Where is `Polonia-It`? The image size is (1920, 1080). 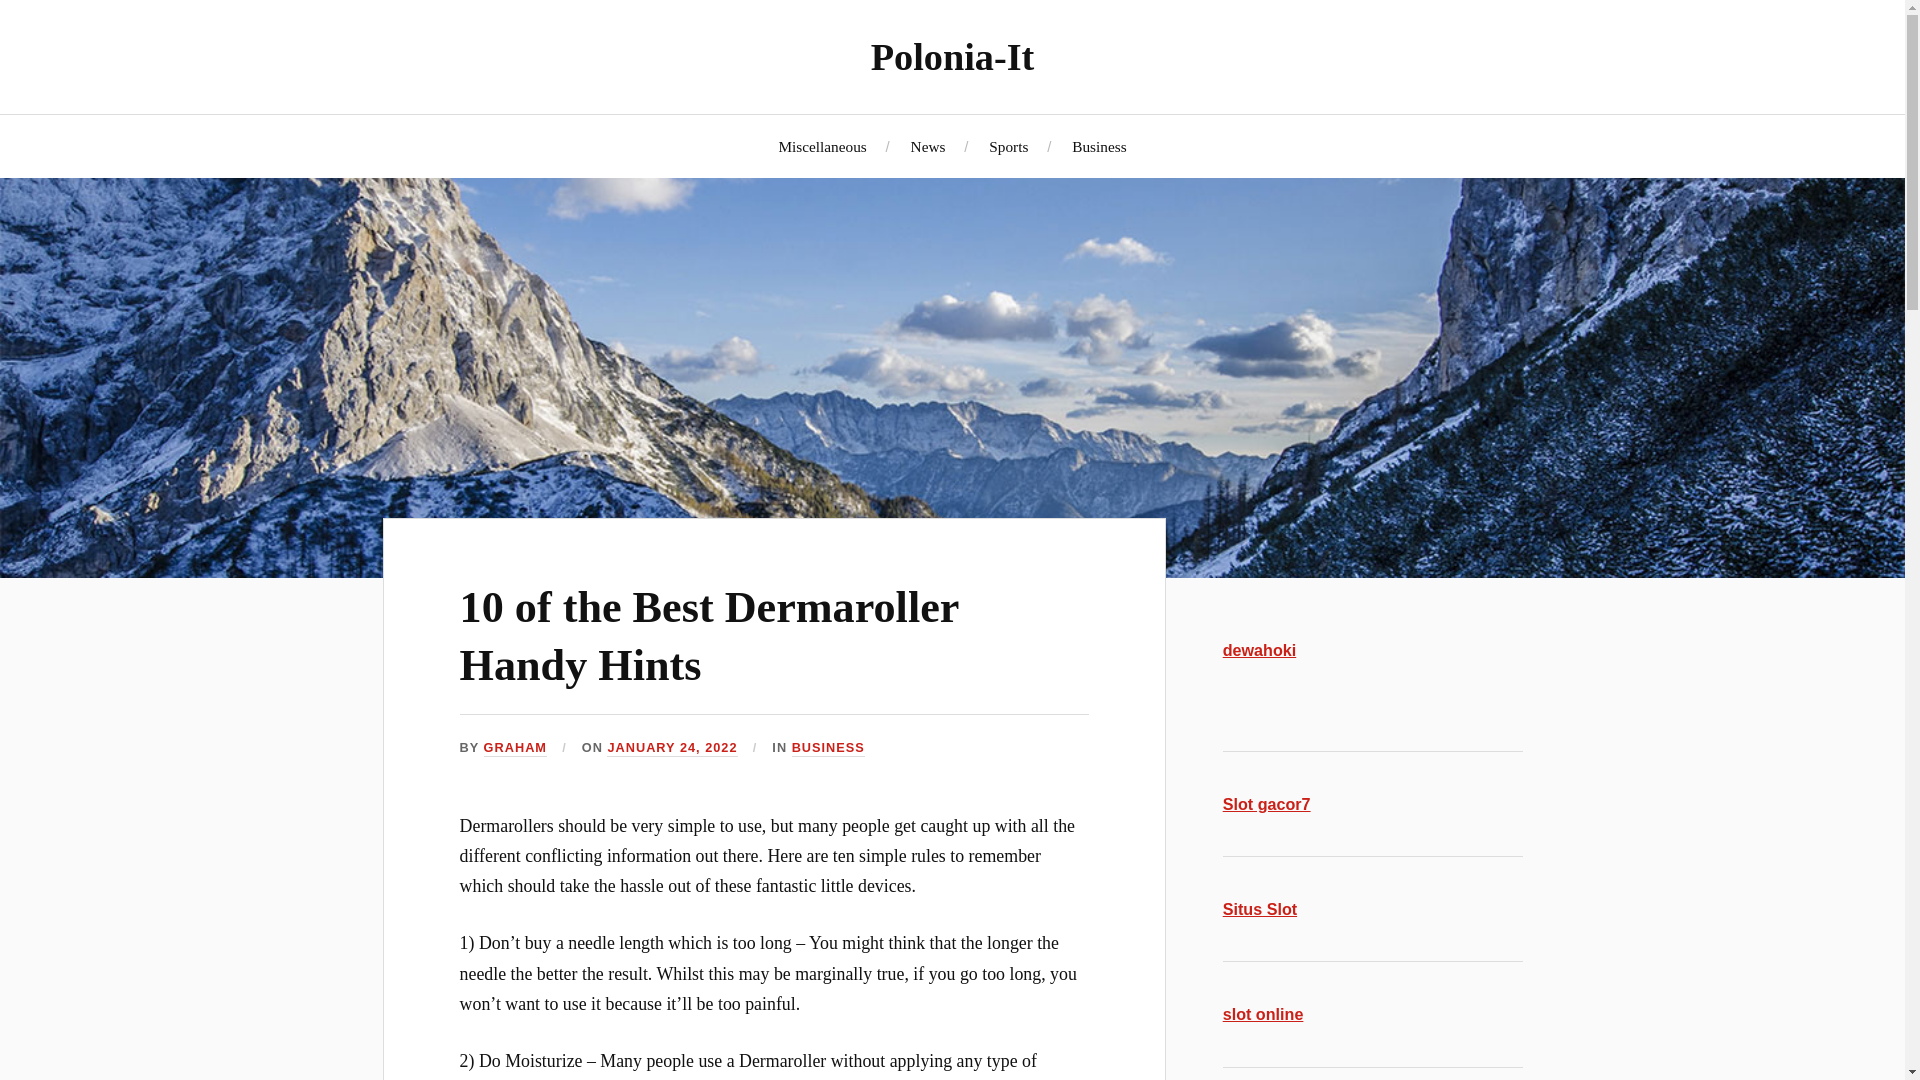 Polonia-It is located at coordinates (952, 56).